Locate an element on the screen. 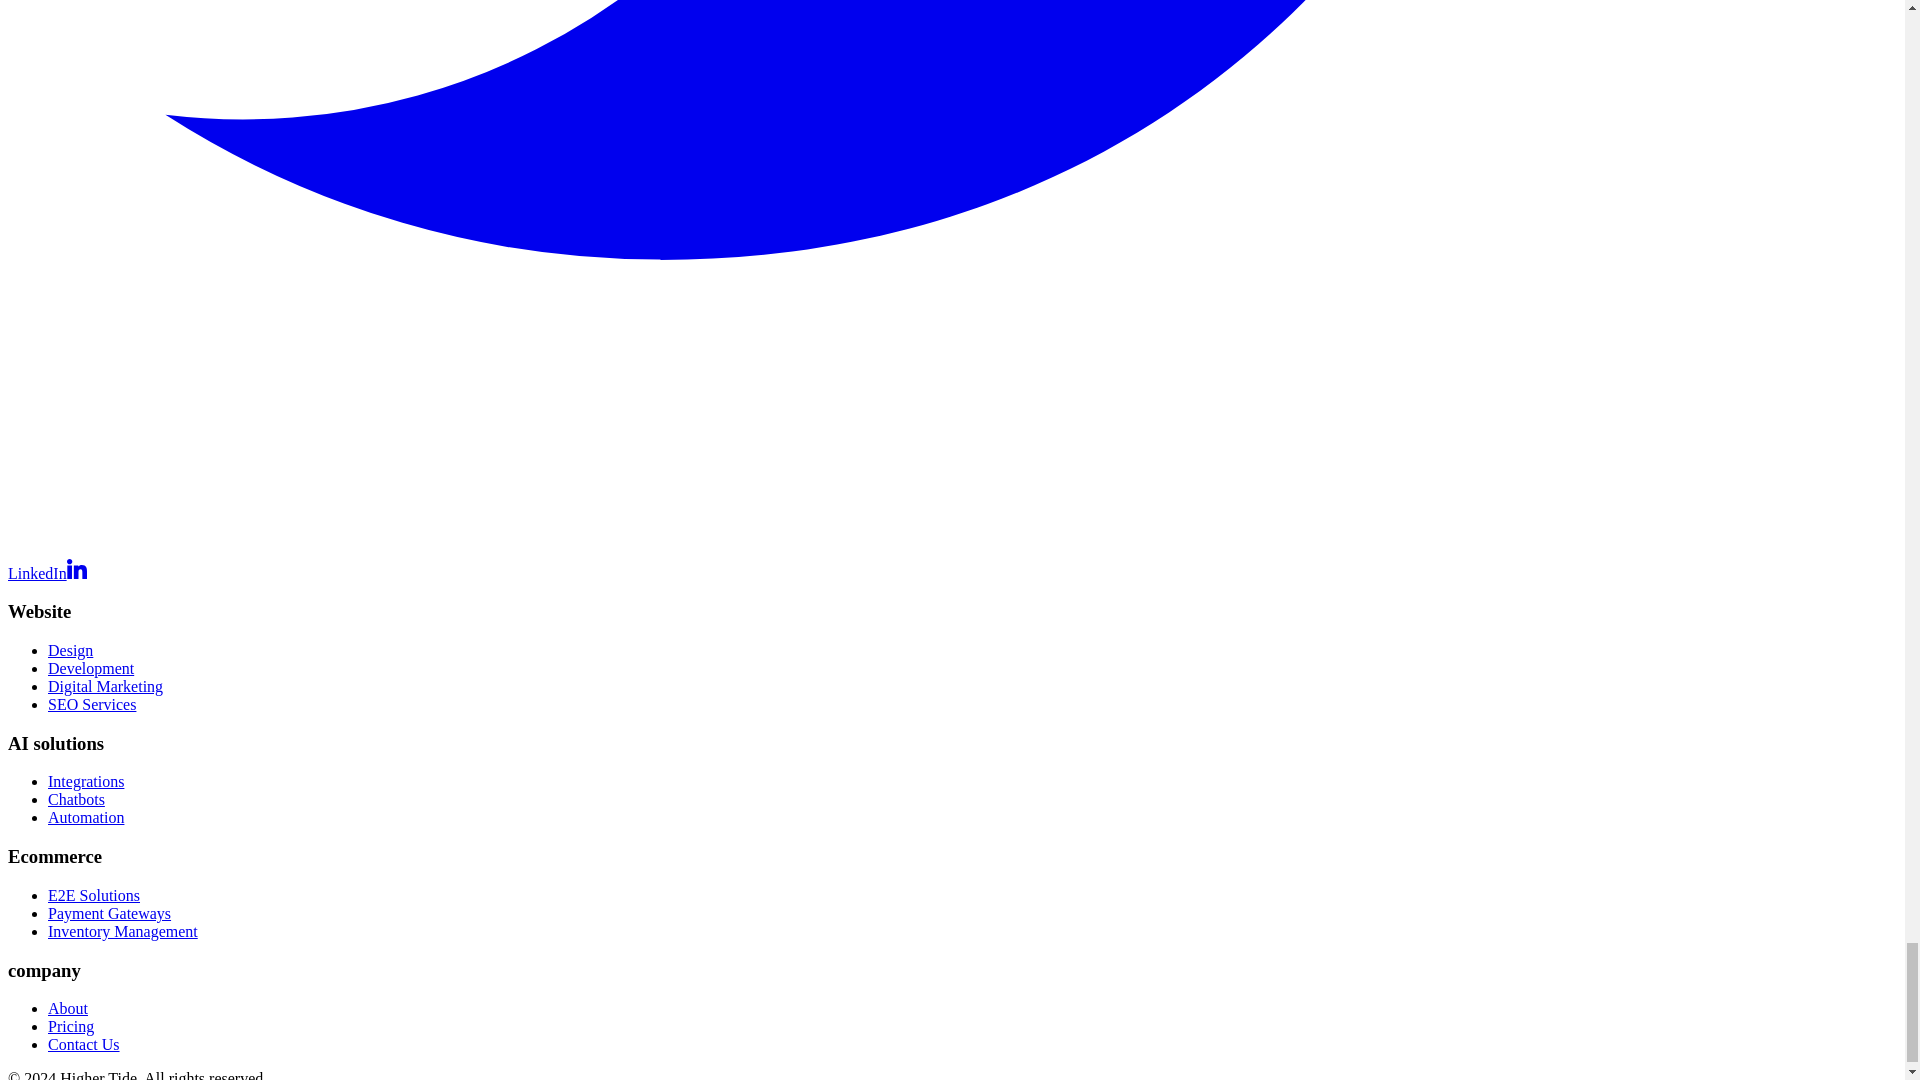 This screenshot has width=1920, height=1080. Inventory Management is located at coordinates (122, 931).